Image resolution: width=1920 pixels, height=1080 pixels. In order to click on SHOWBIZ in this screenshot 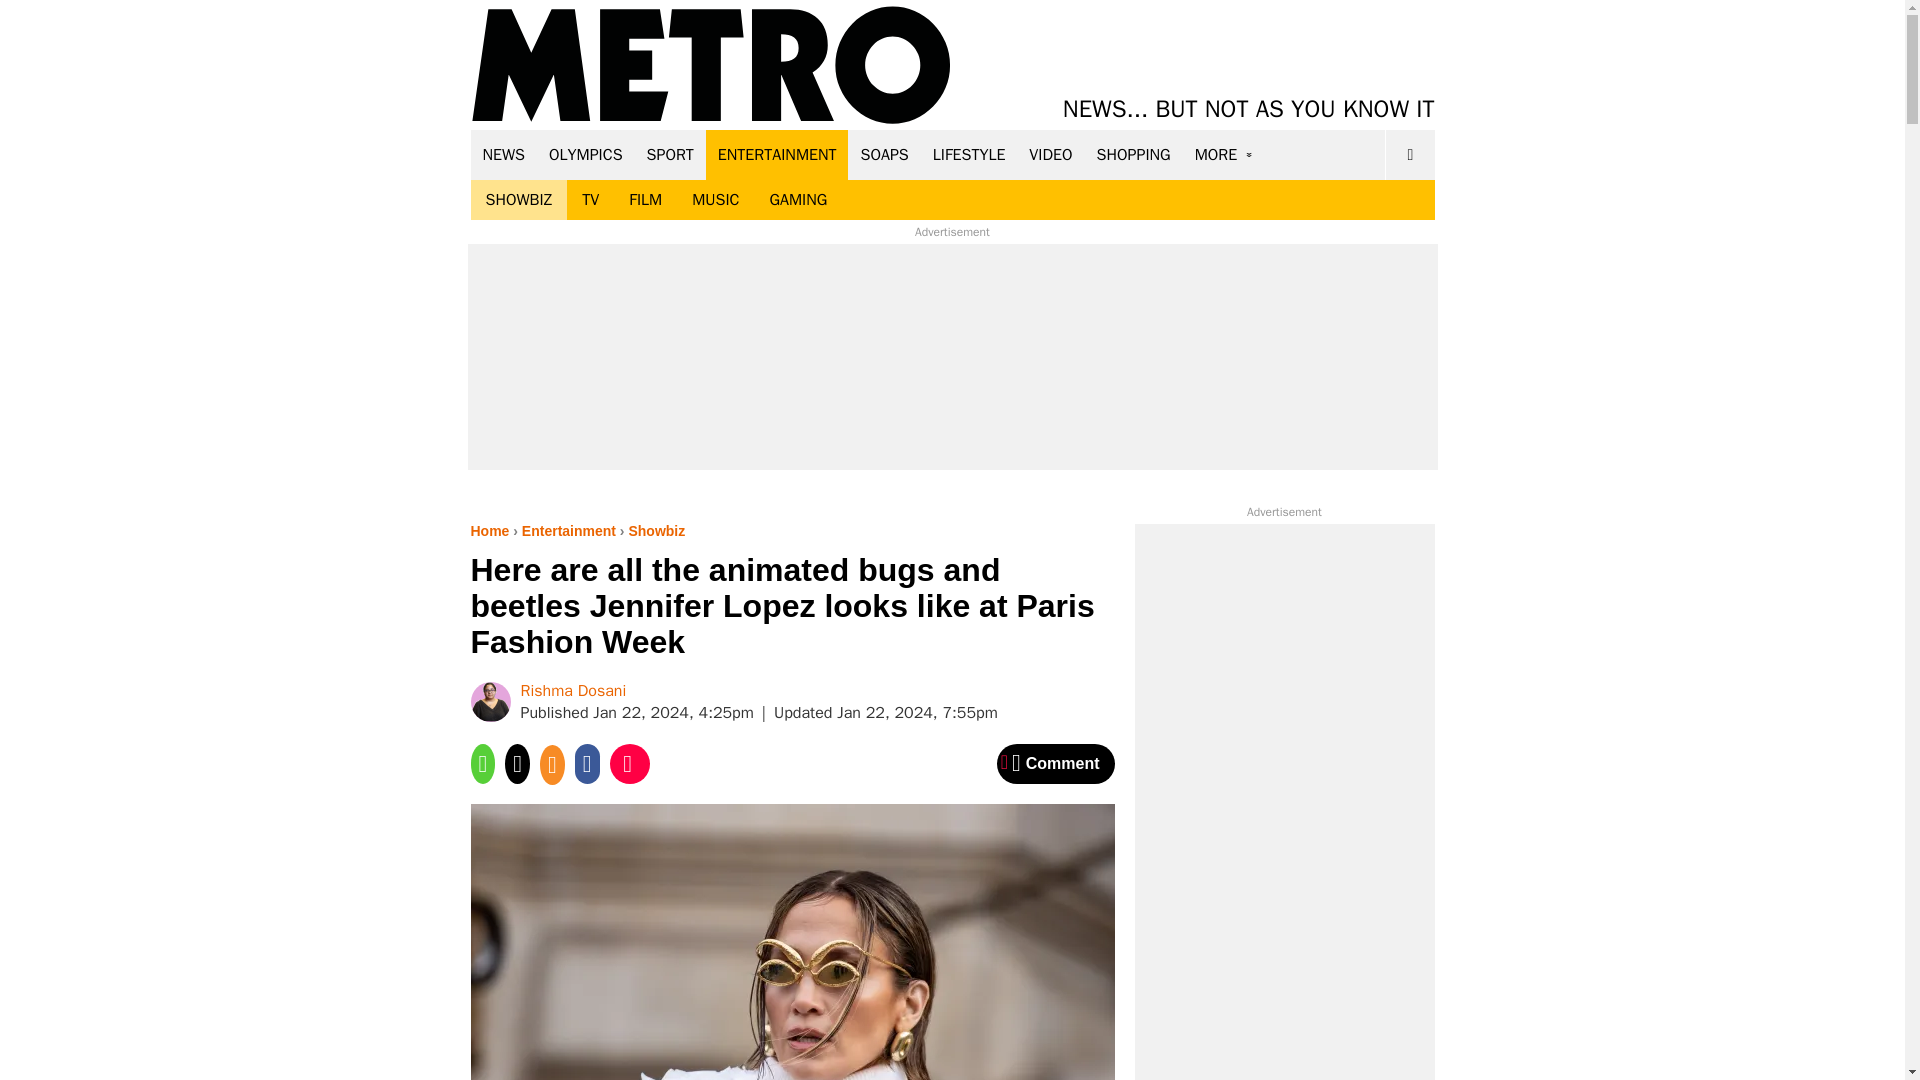, I will do `click(518, 200)`.